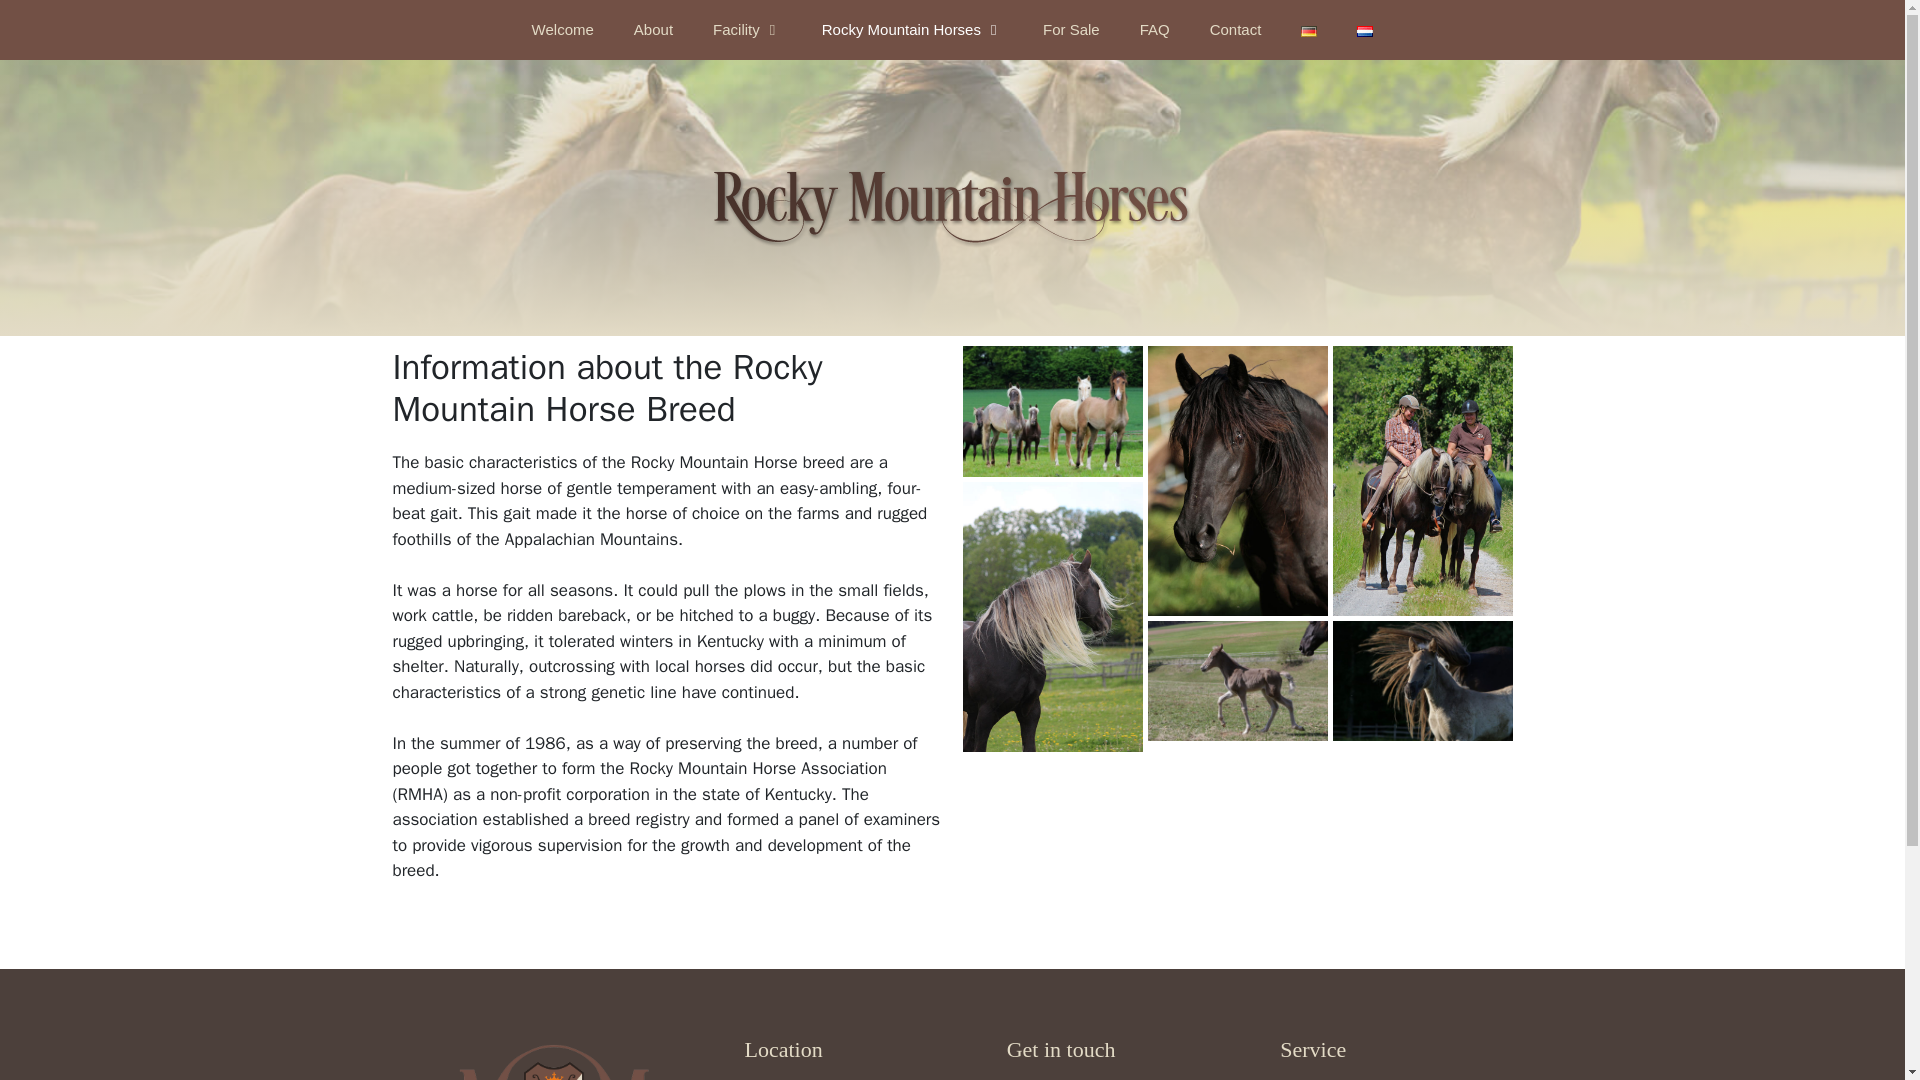 The image size is (1920, 1080). What do you see at coordinates (912, 30) in the screenshot?
I see `Rocky Mountain Horses` at bounding box center [912, 30].